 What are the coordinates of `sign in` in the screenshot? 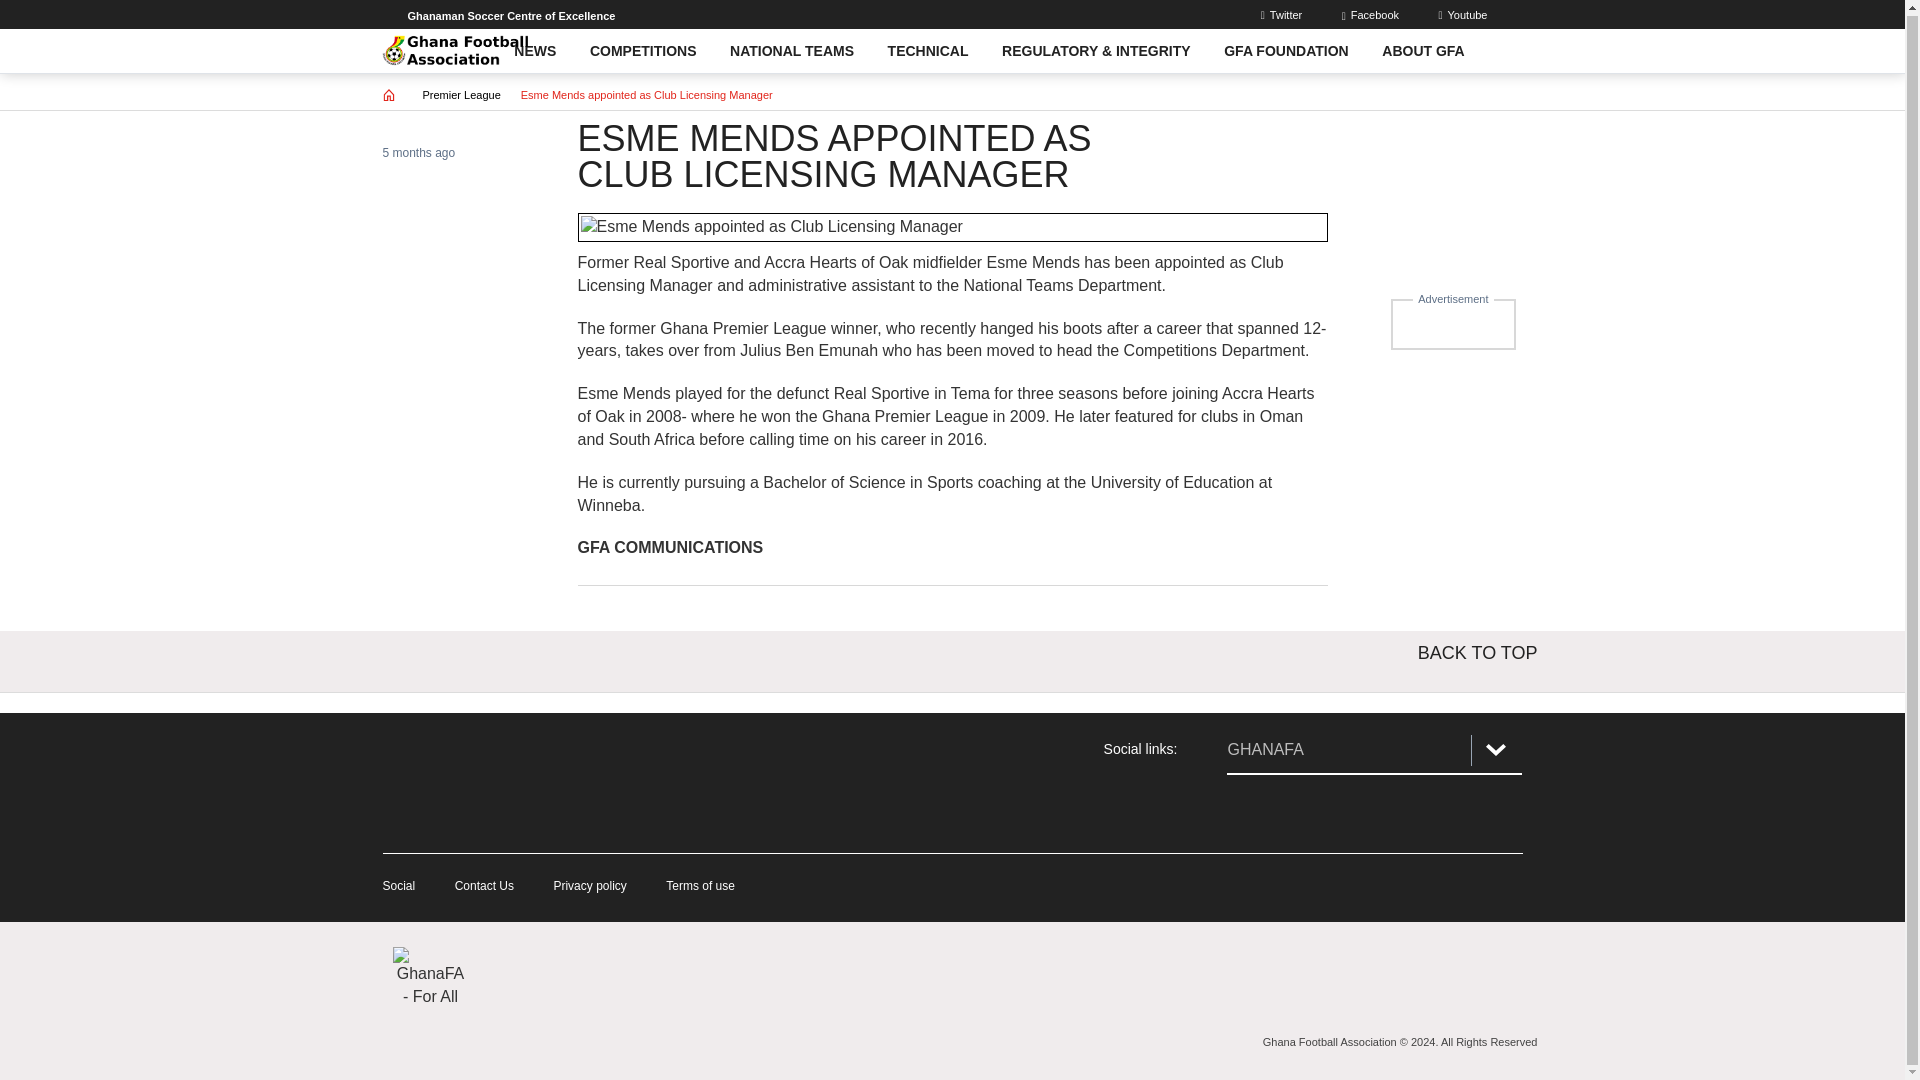 It's located at (1372, 14).